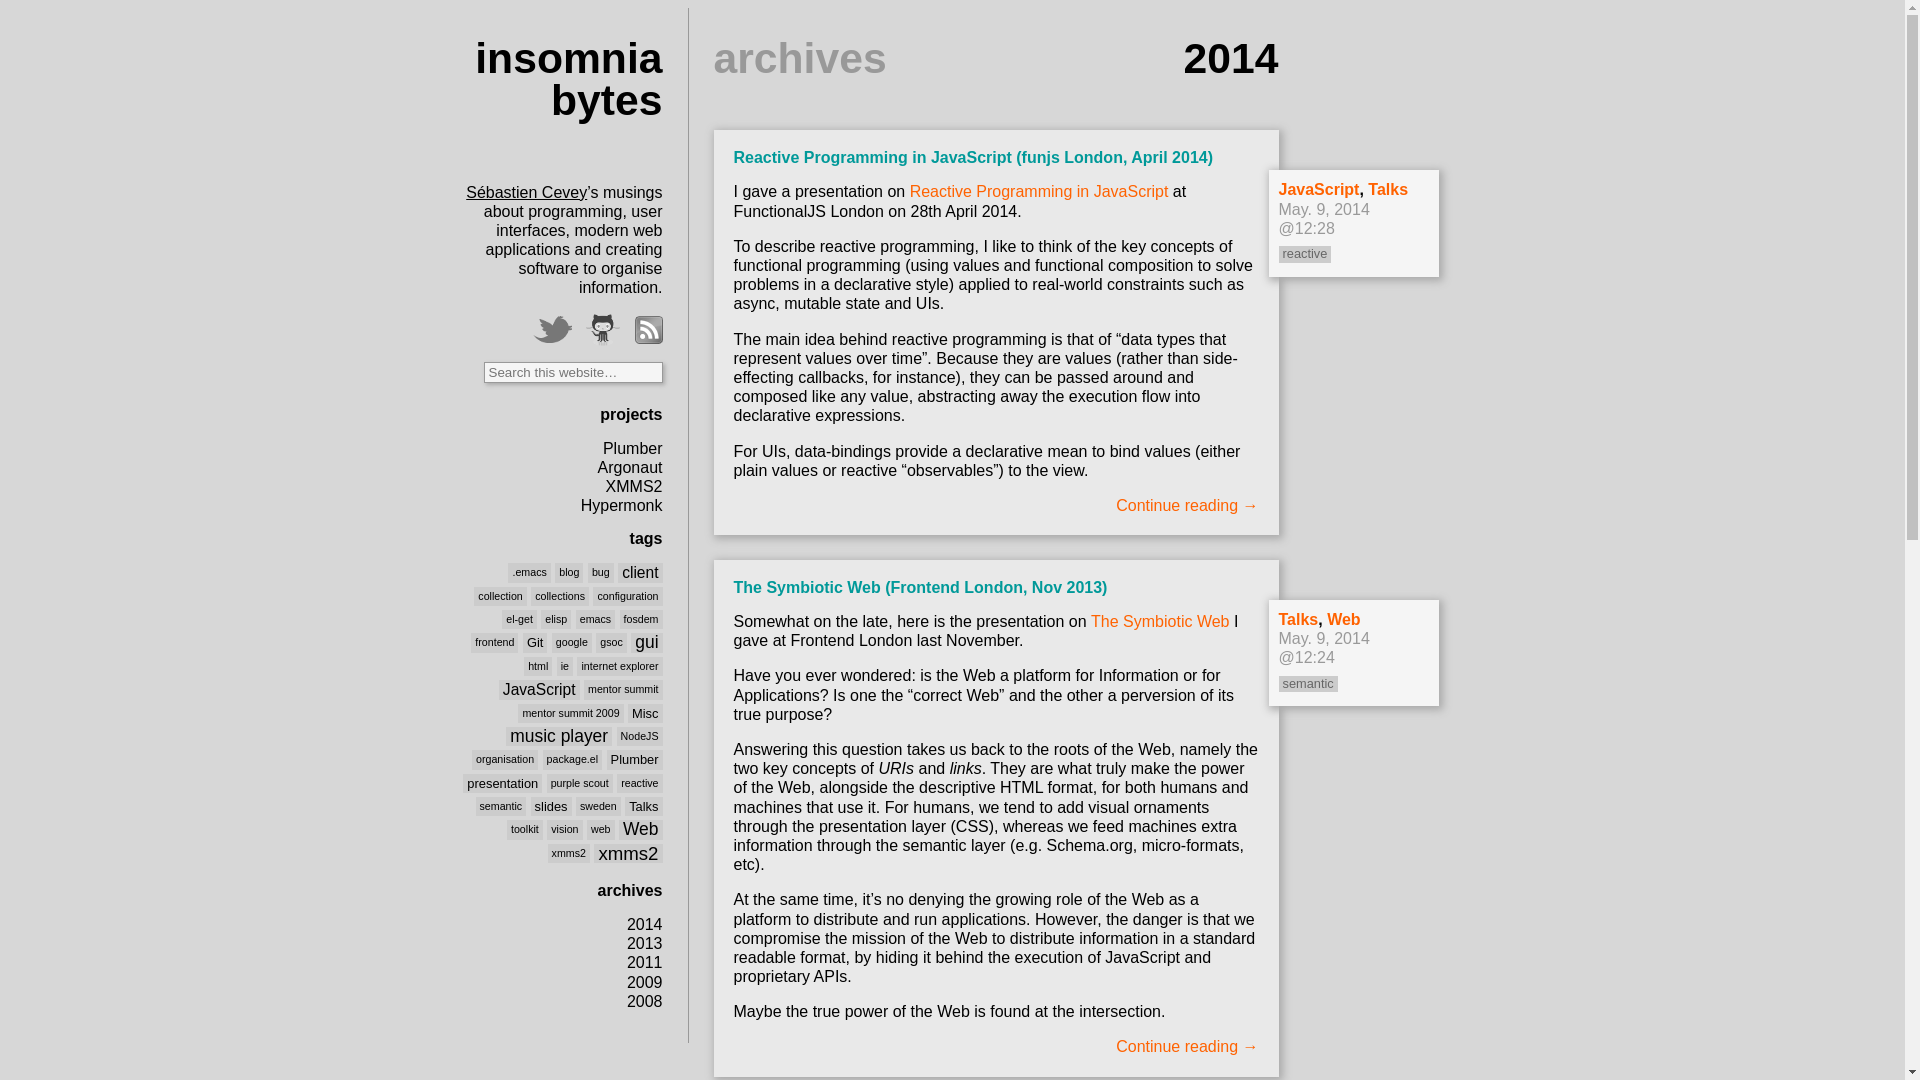  I want to click on 2009, so click(645, 982).